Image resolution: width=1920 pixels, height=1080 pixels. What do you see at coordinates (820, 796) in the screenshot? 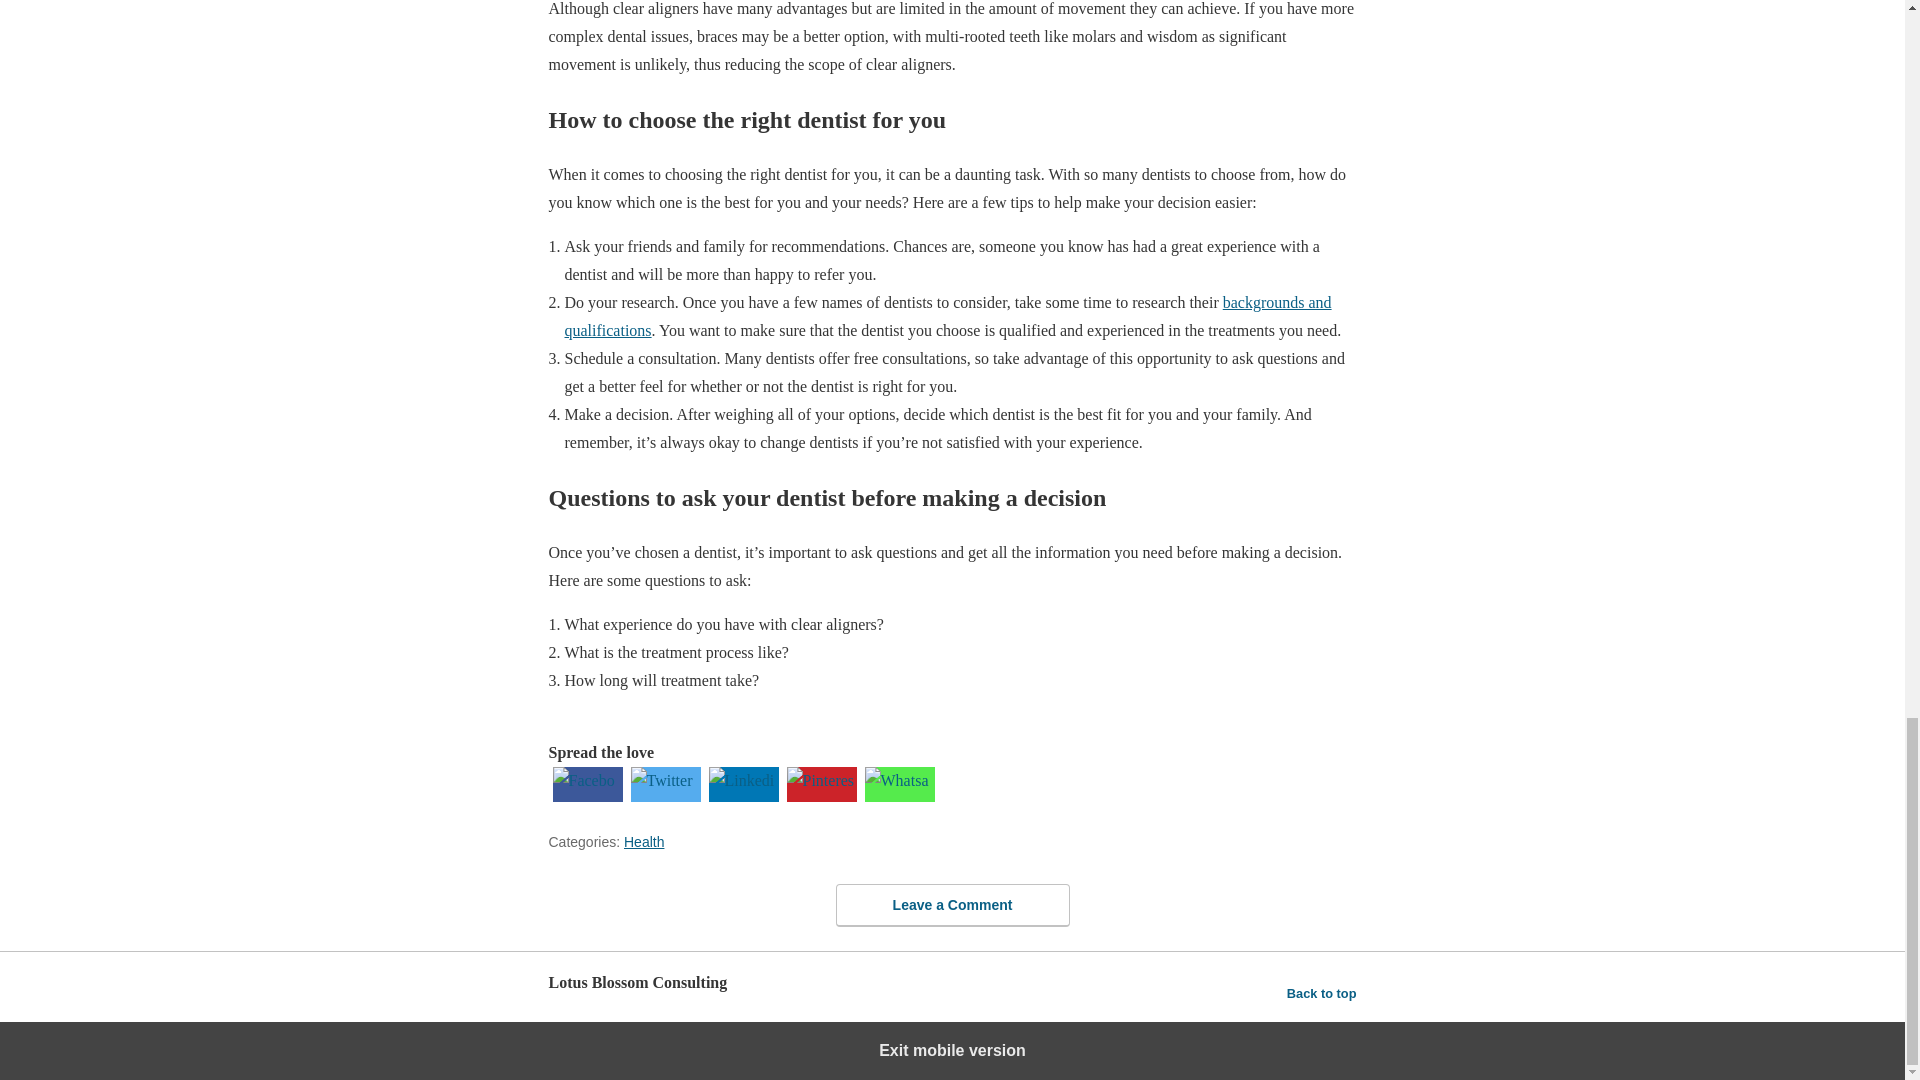
I see `Pinterest` at bounding box center [820, 796].